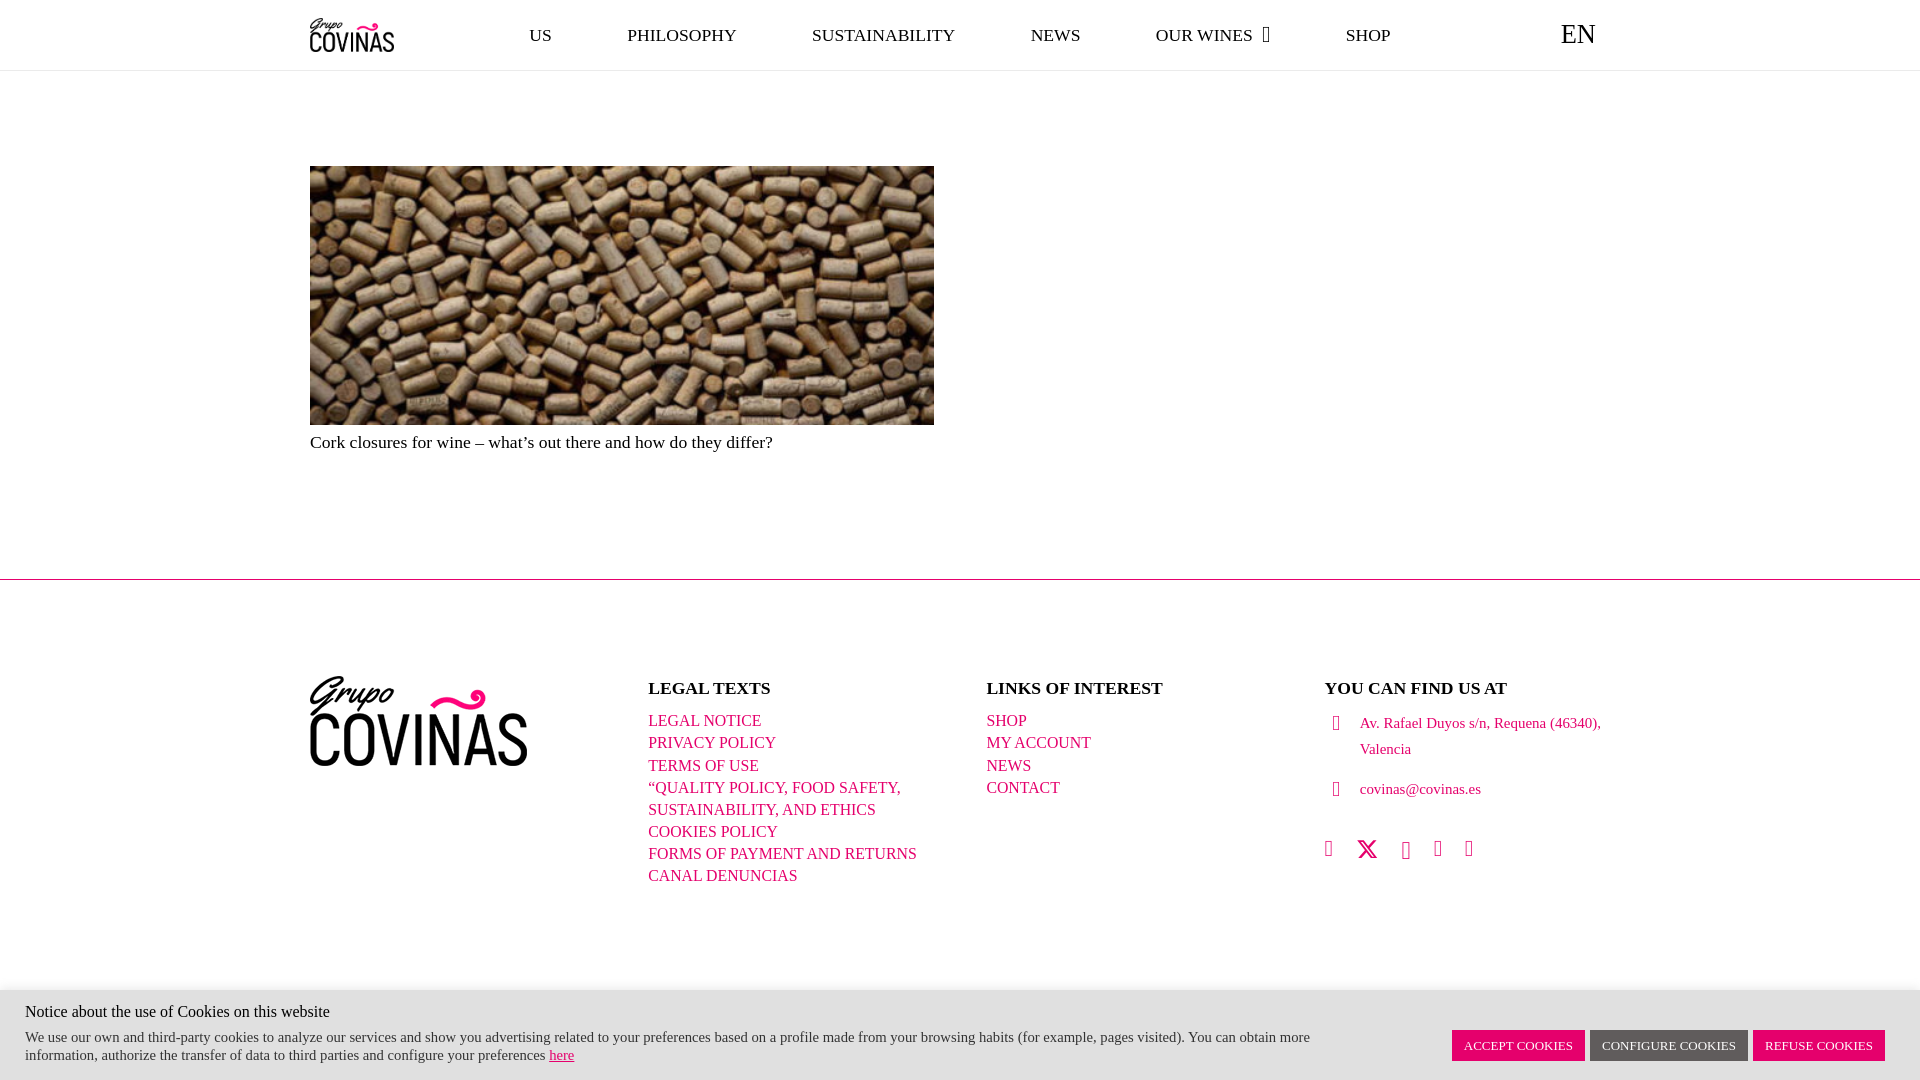 The height and width of the screenshot is (1080, 1920). What do you see at coordinates (1038, 742) in the screenshot?
I see `MY ACCOUNT` at bounding box center [1038, 742].